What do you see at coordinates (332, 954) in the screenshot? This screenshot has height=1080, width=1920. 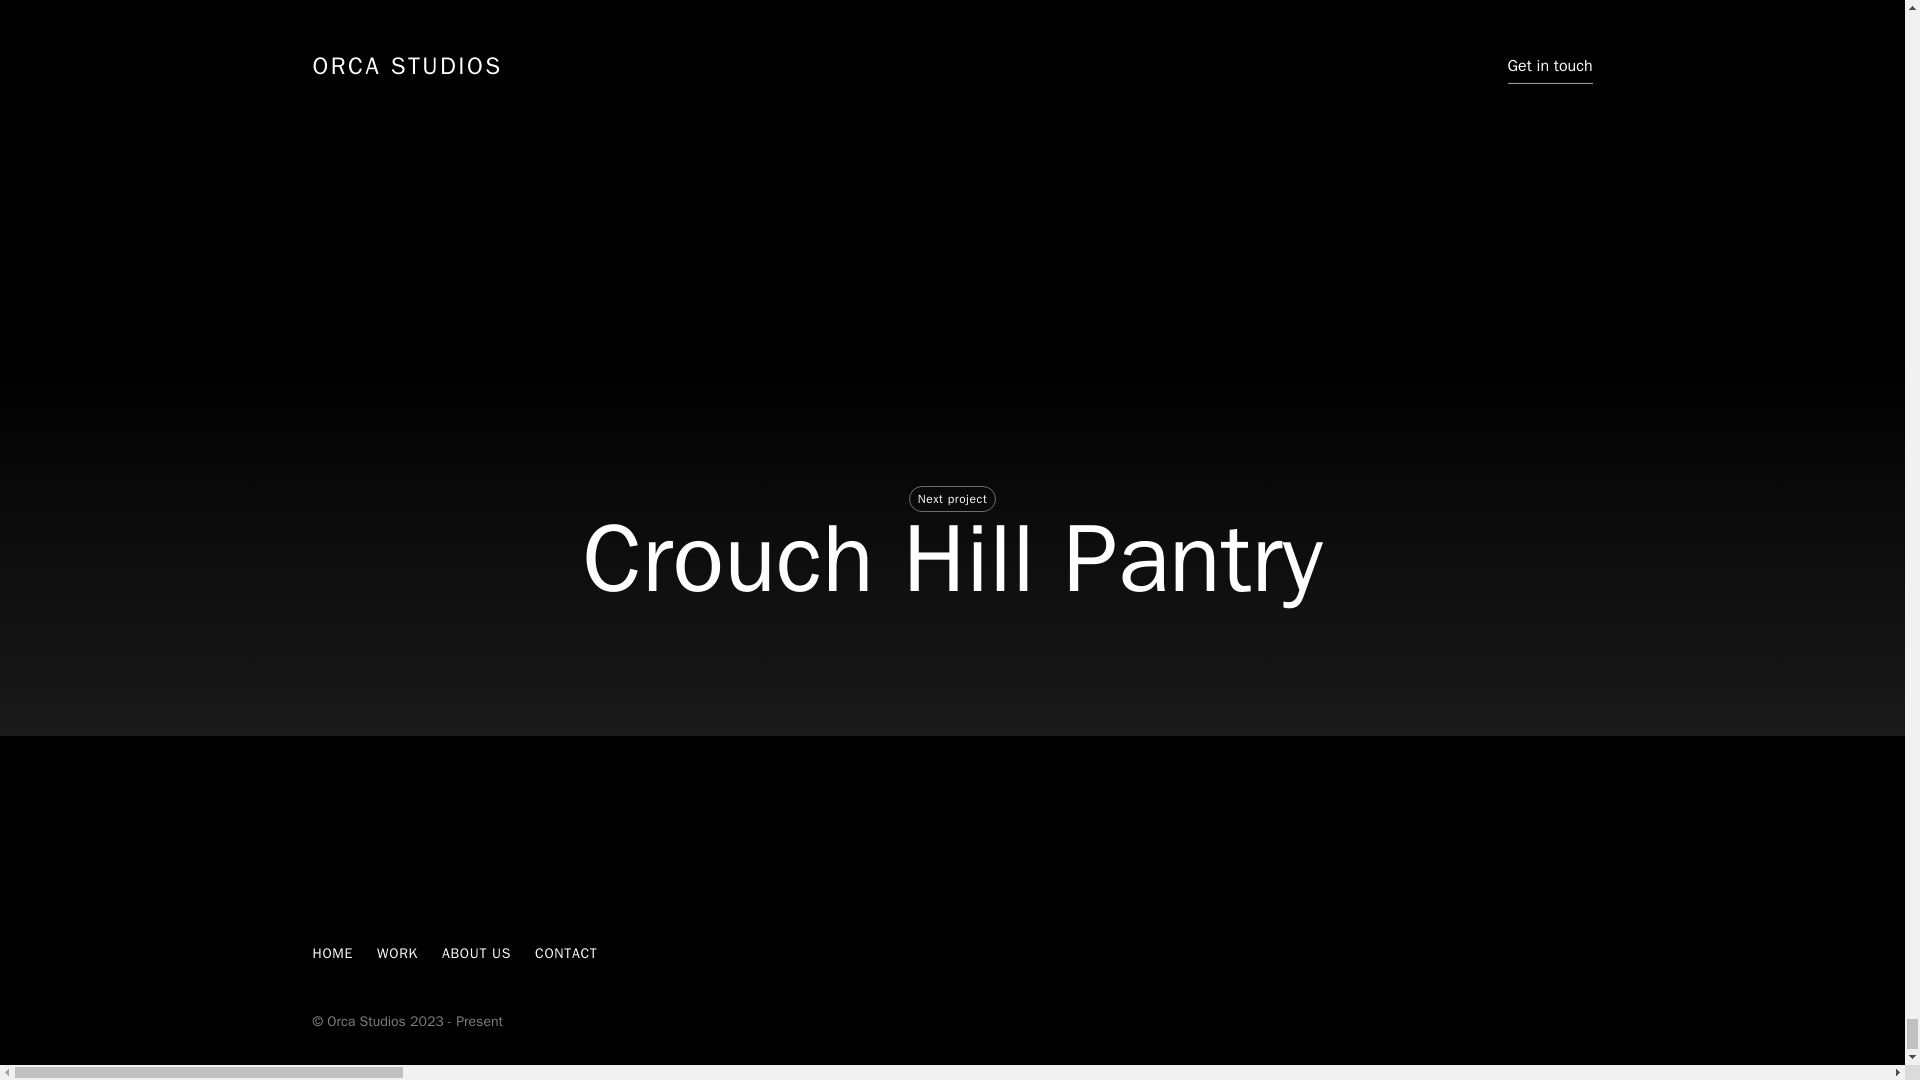 I see `HOME` at bounding box center [332, 954].